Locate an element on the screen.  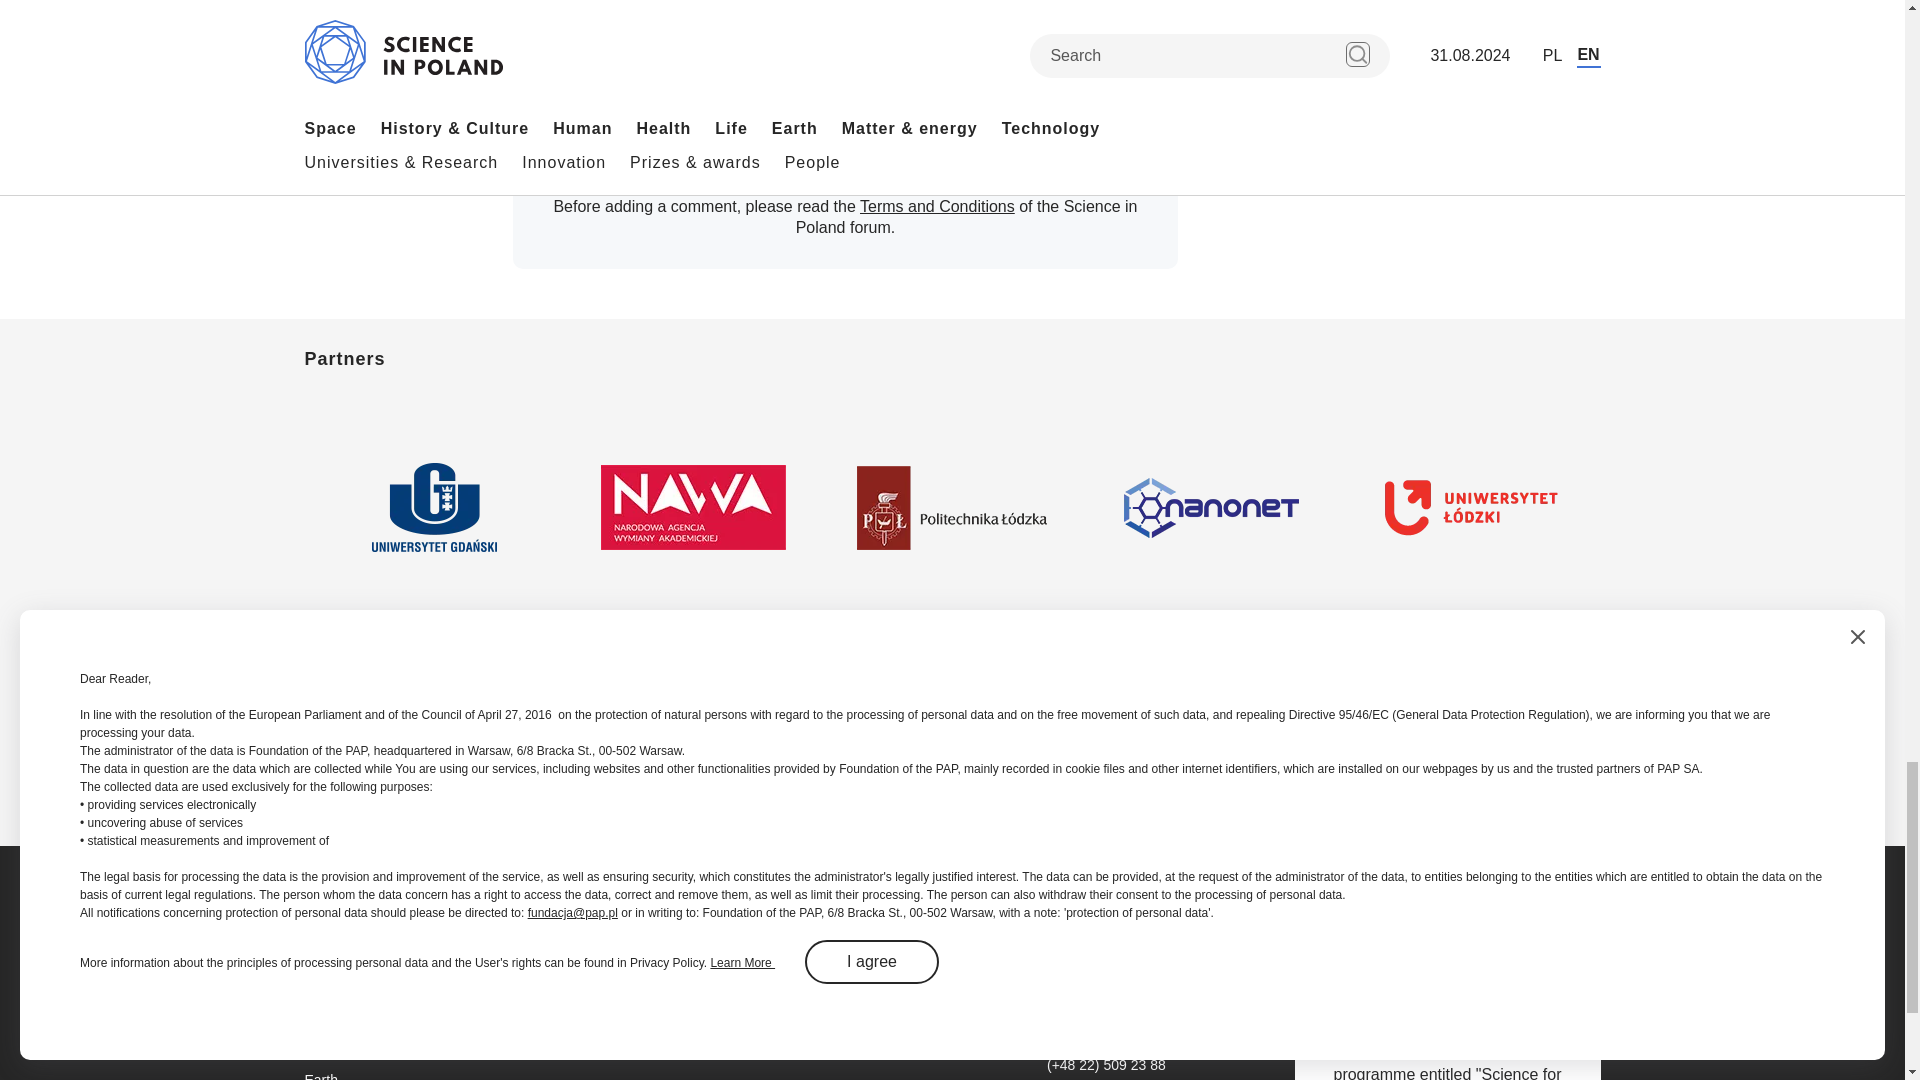
Terms and Conditions is located at coordinates (938, 206).